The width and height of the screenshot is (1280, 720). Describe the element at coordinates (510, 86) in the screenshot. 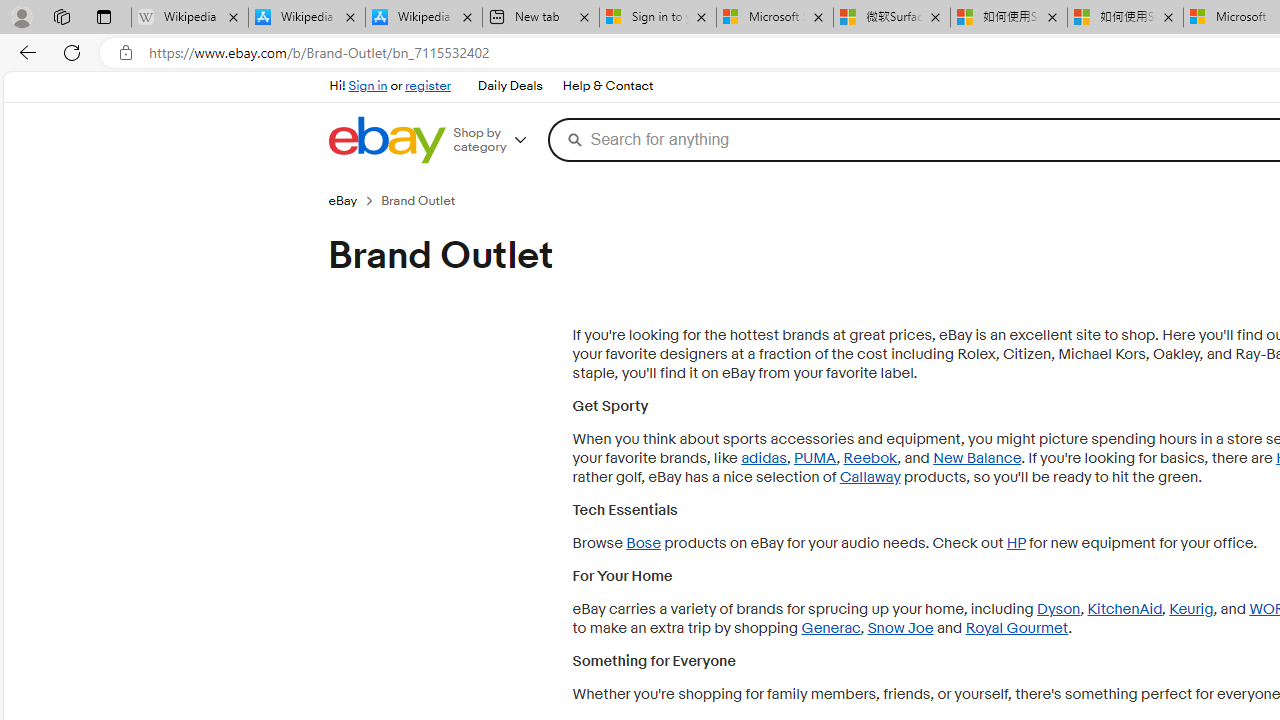

I see `Daily Deals` at that location.